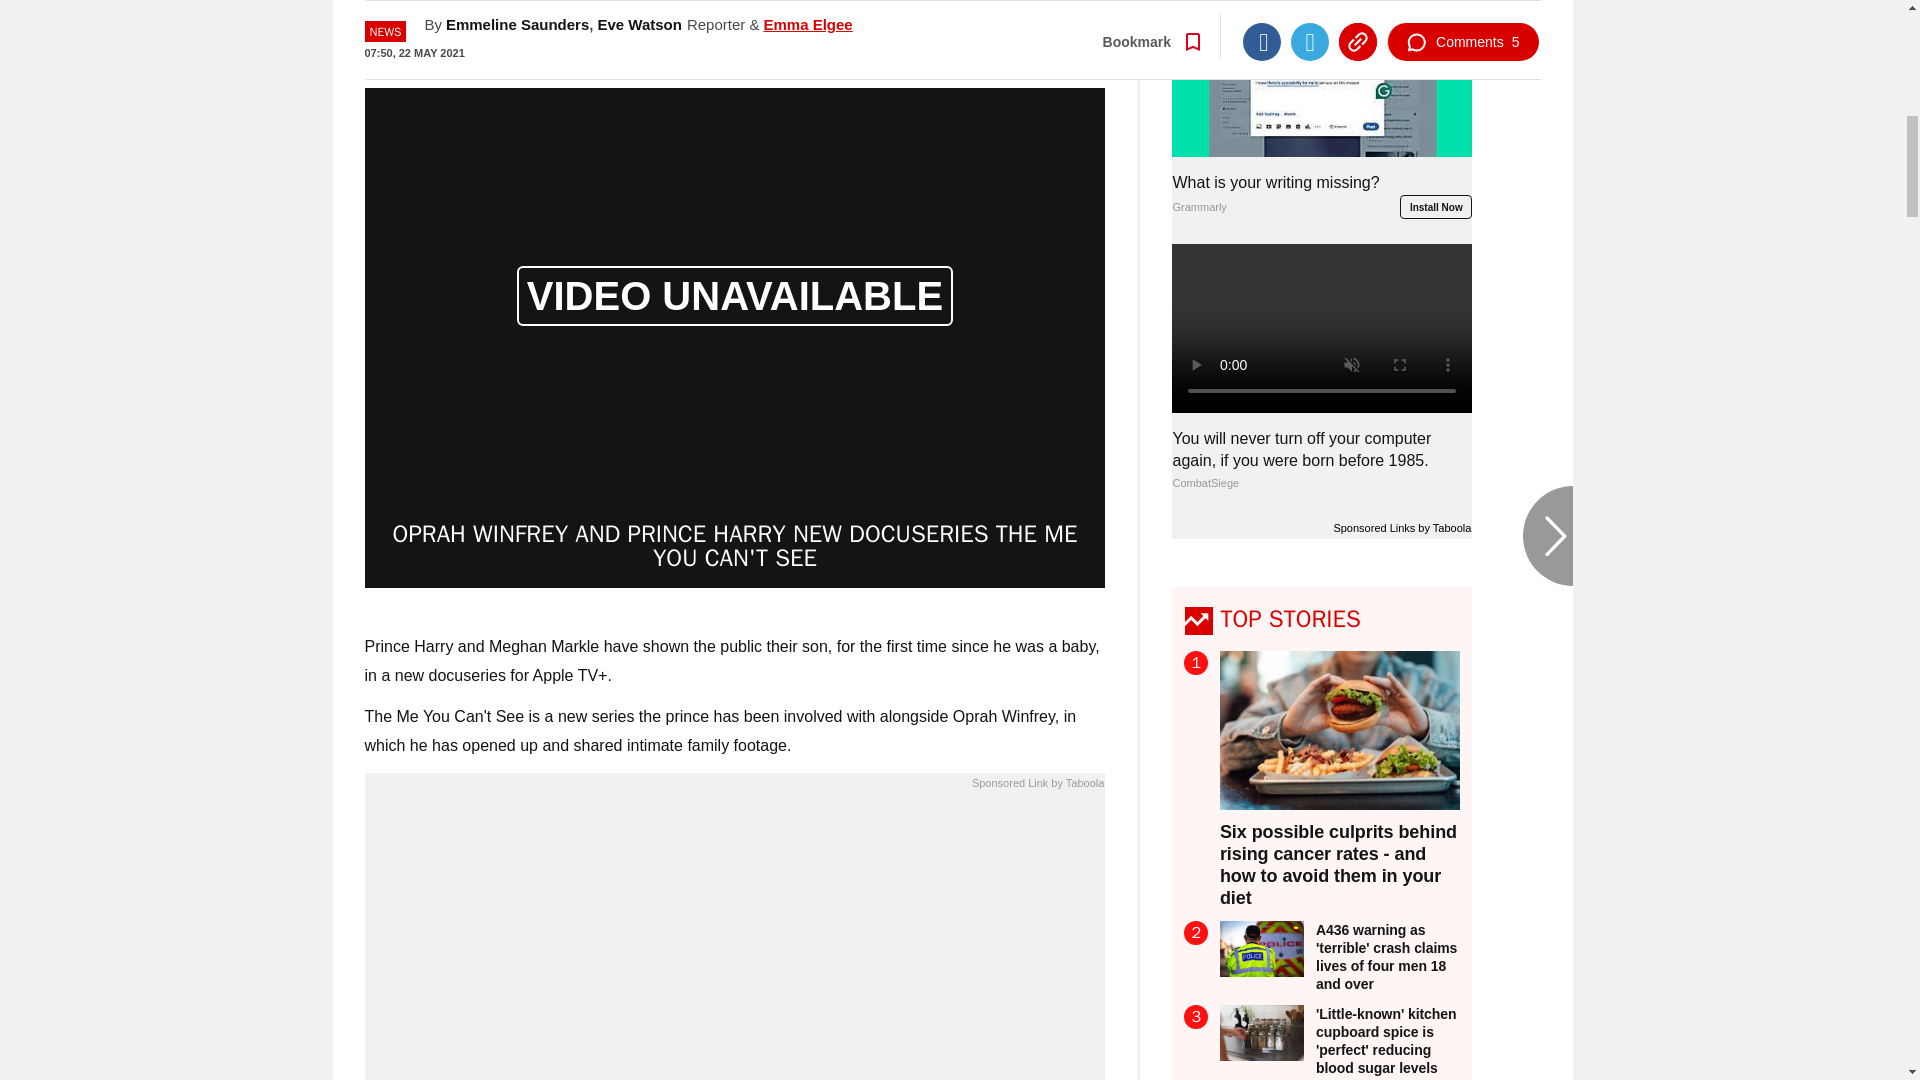 This screenshot has width=1920, height=1080. What do you see at coordinates (962, 24) in the screenshot?
I see `Go` at bounding box center [962, 24].